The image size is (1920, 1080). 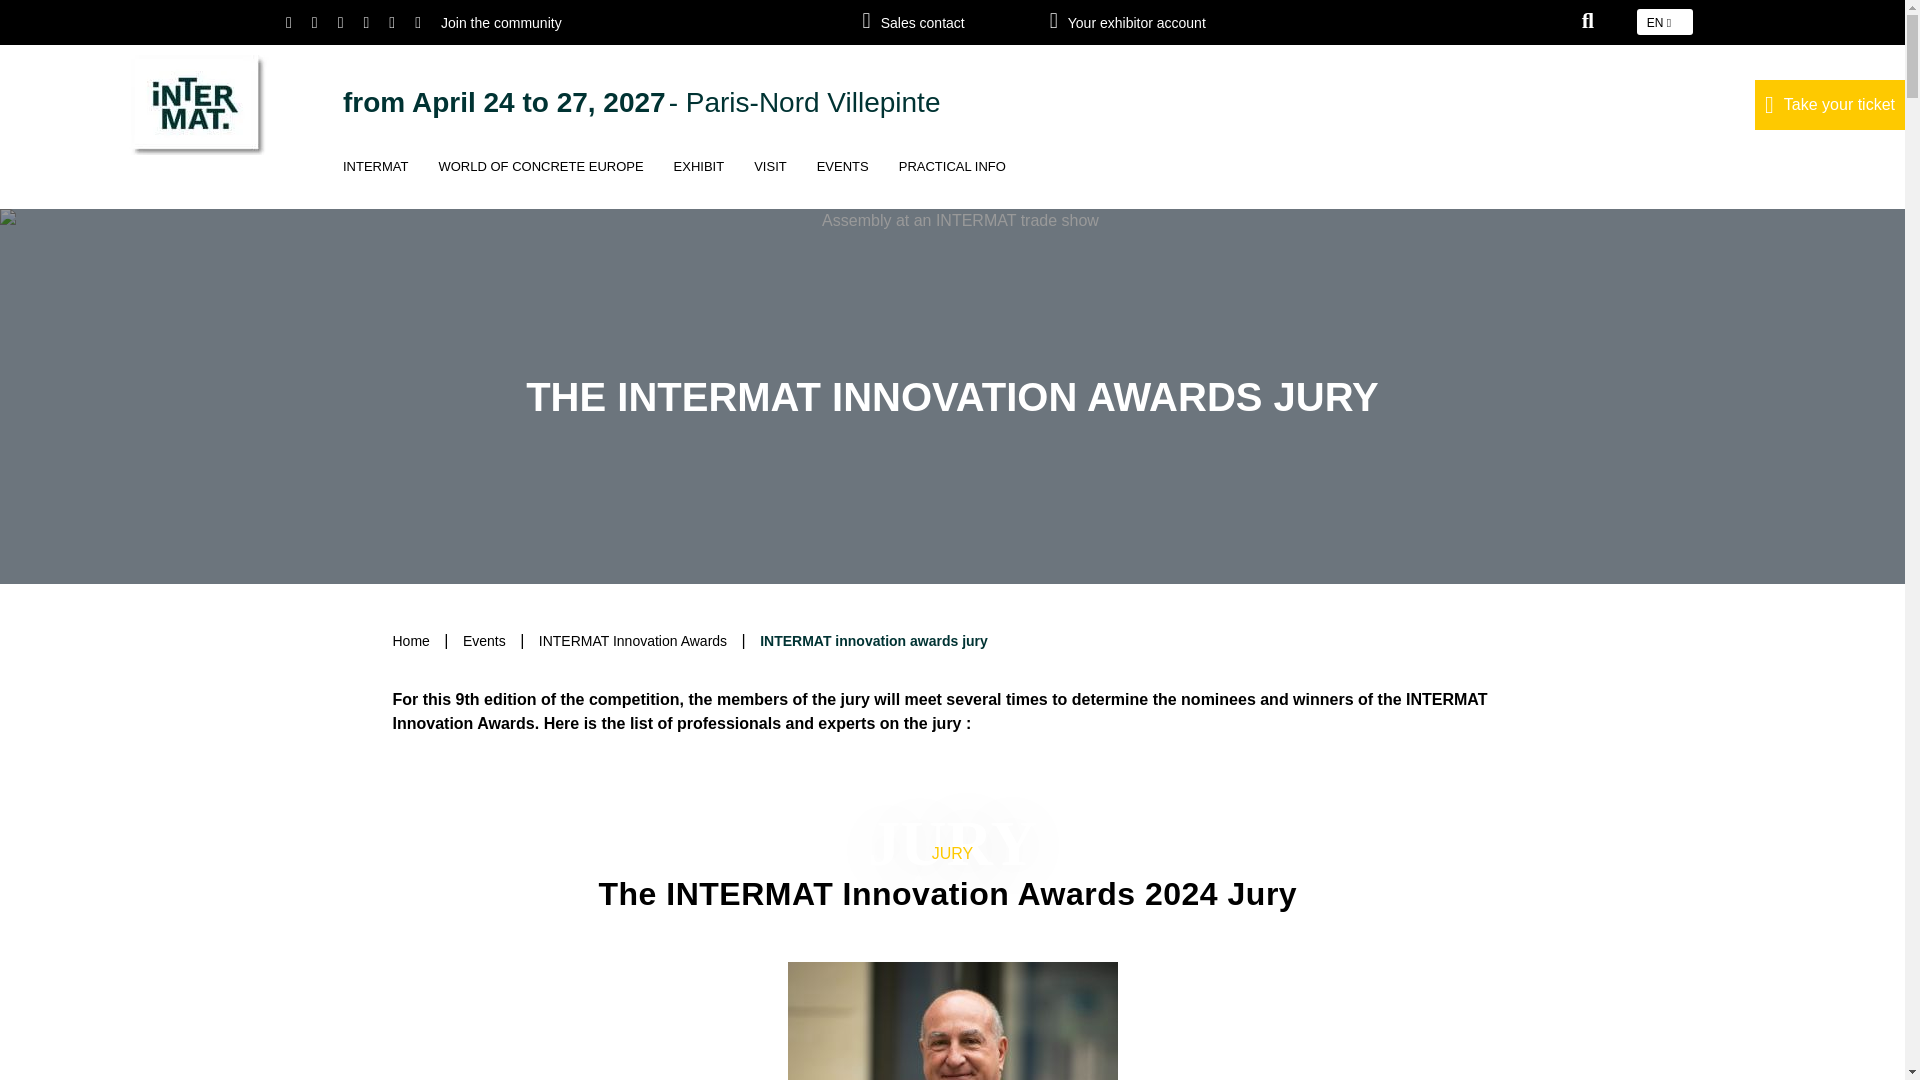 What do you see at coordinates (540, 182) in the screenshot?
I see `WORLD OF CONCRETE EUROPE` at bounding box center [540, 182].